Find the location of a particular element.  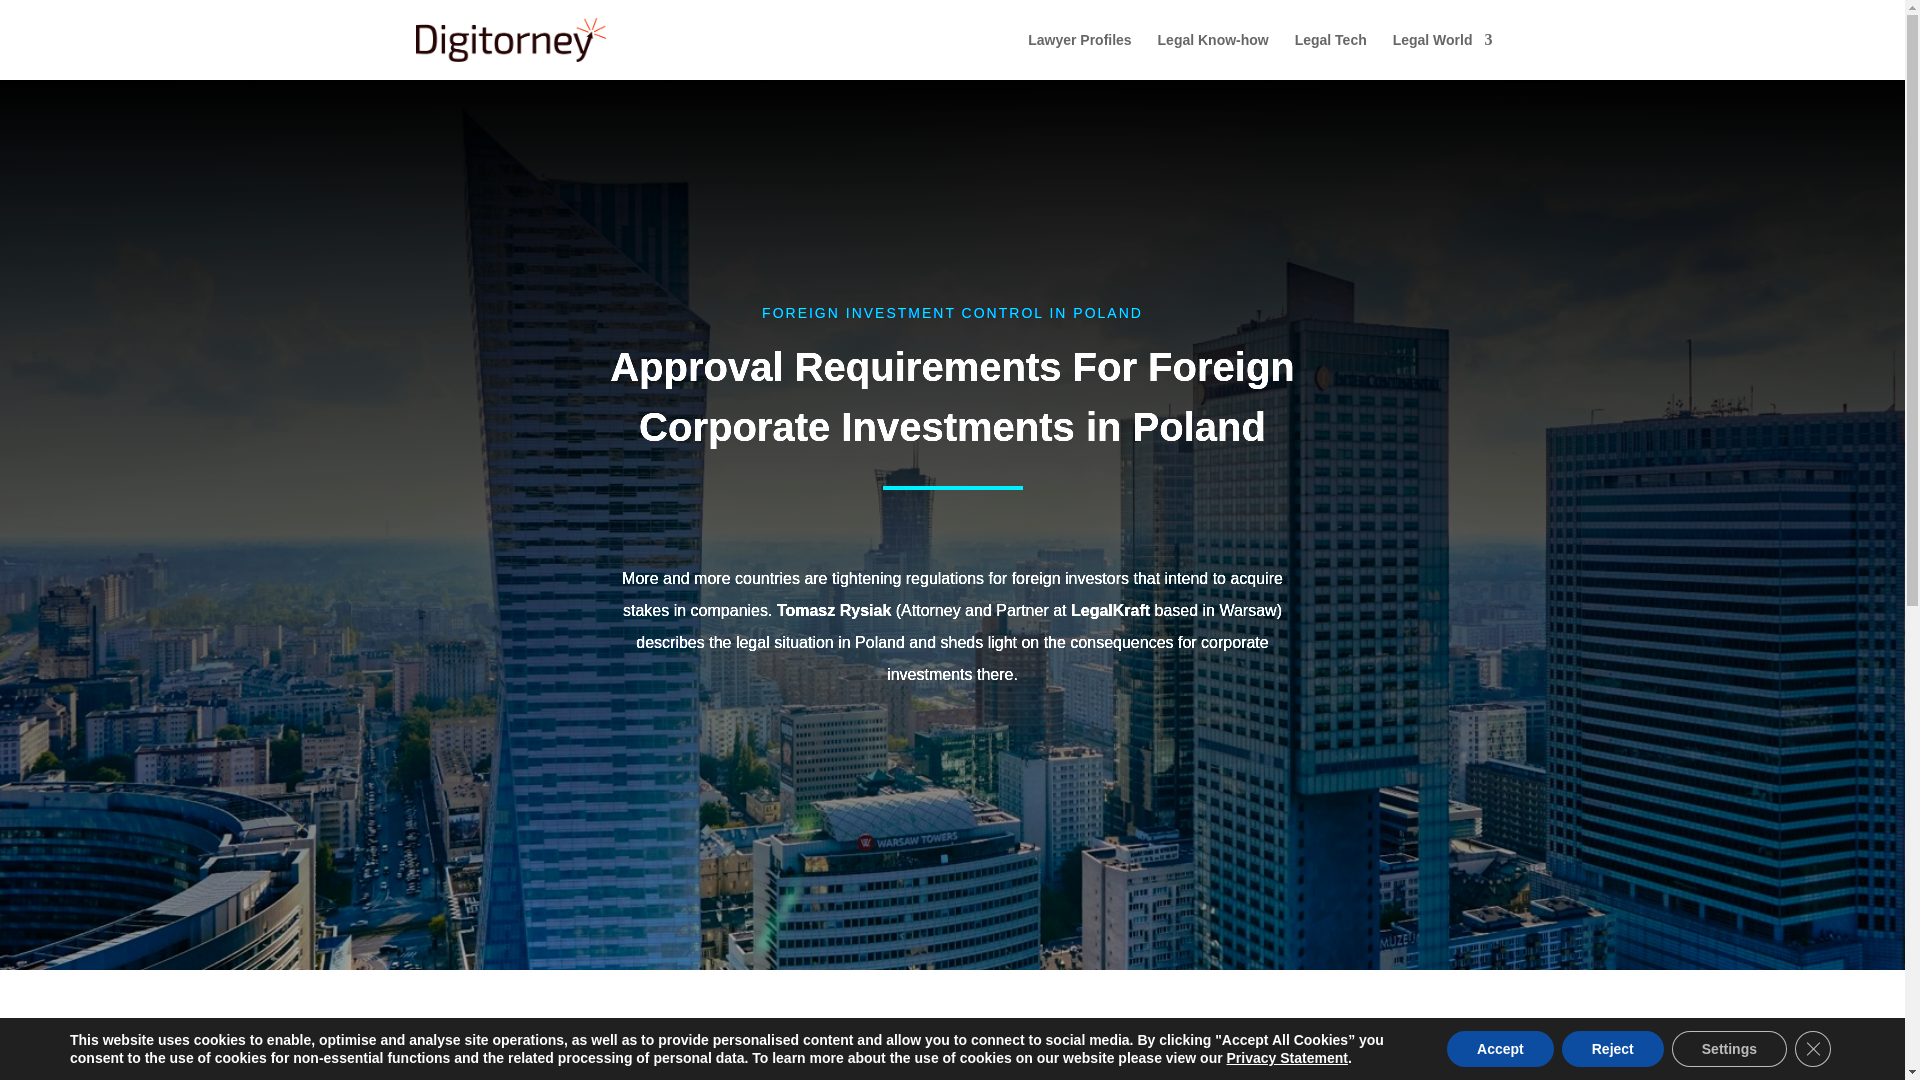

Reject is located at coordinates (1613, 1049).